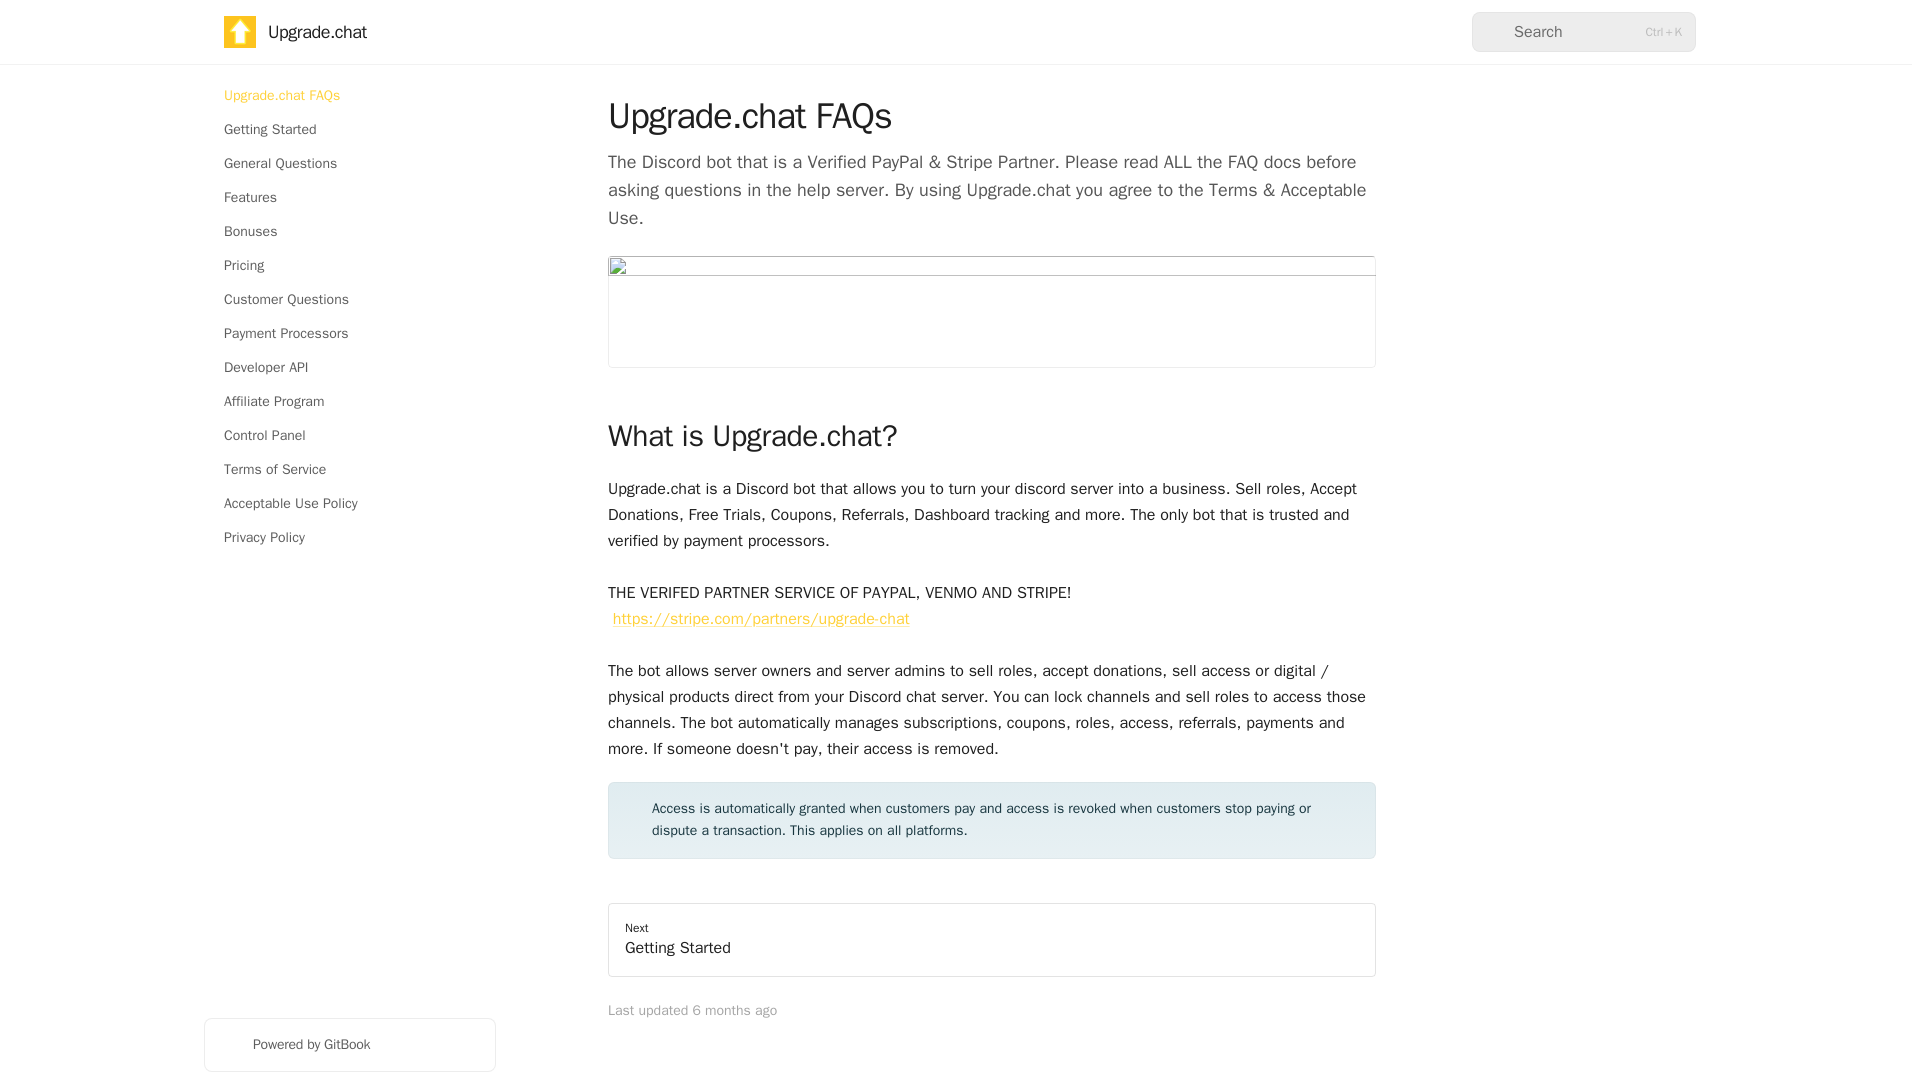 This screenshot has height=1080, width=1920. Describe the element at coordinates (349, 198) in the screenshot. I see `Features` at that location.